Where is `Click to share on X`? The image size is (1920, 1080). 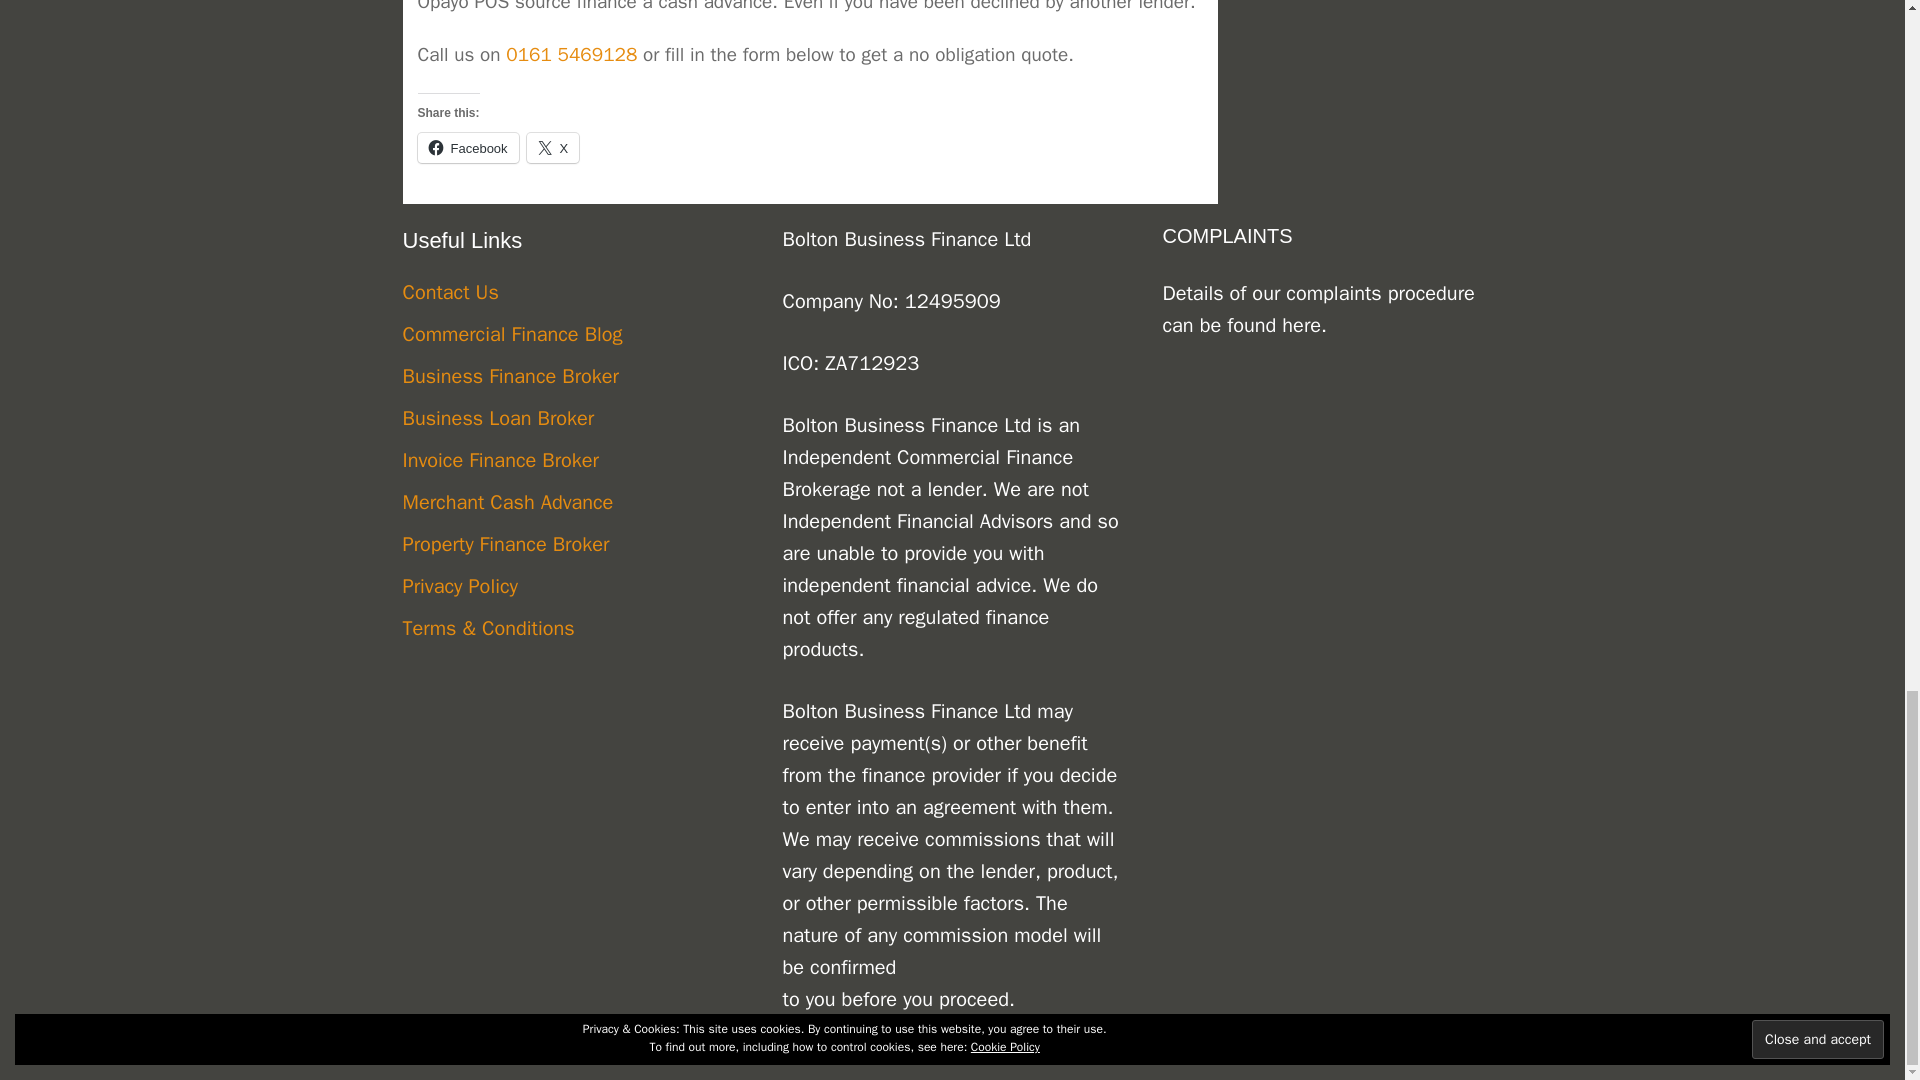 Click to share on X is located at coordinates (552, 148).